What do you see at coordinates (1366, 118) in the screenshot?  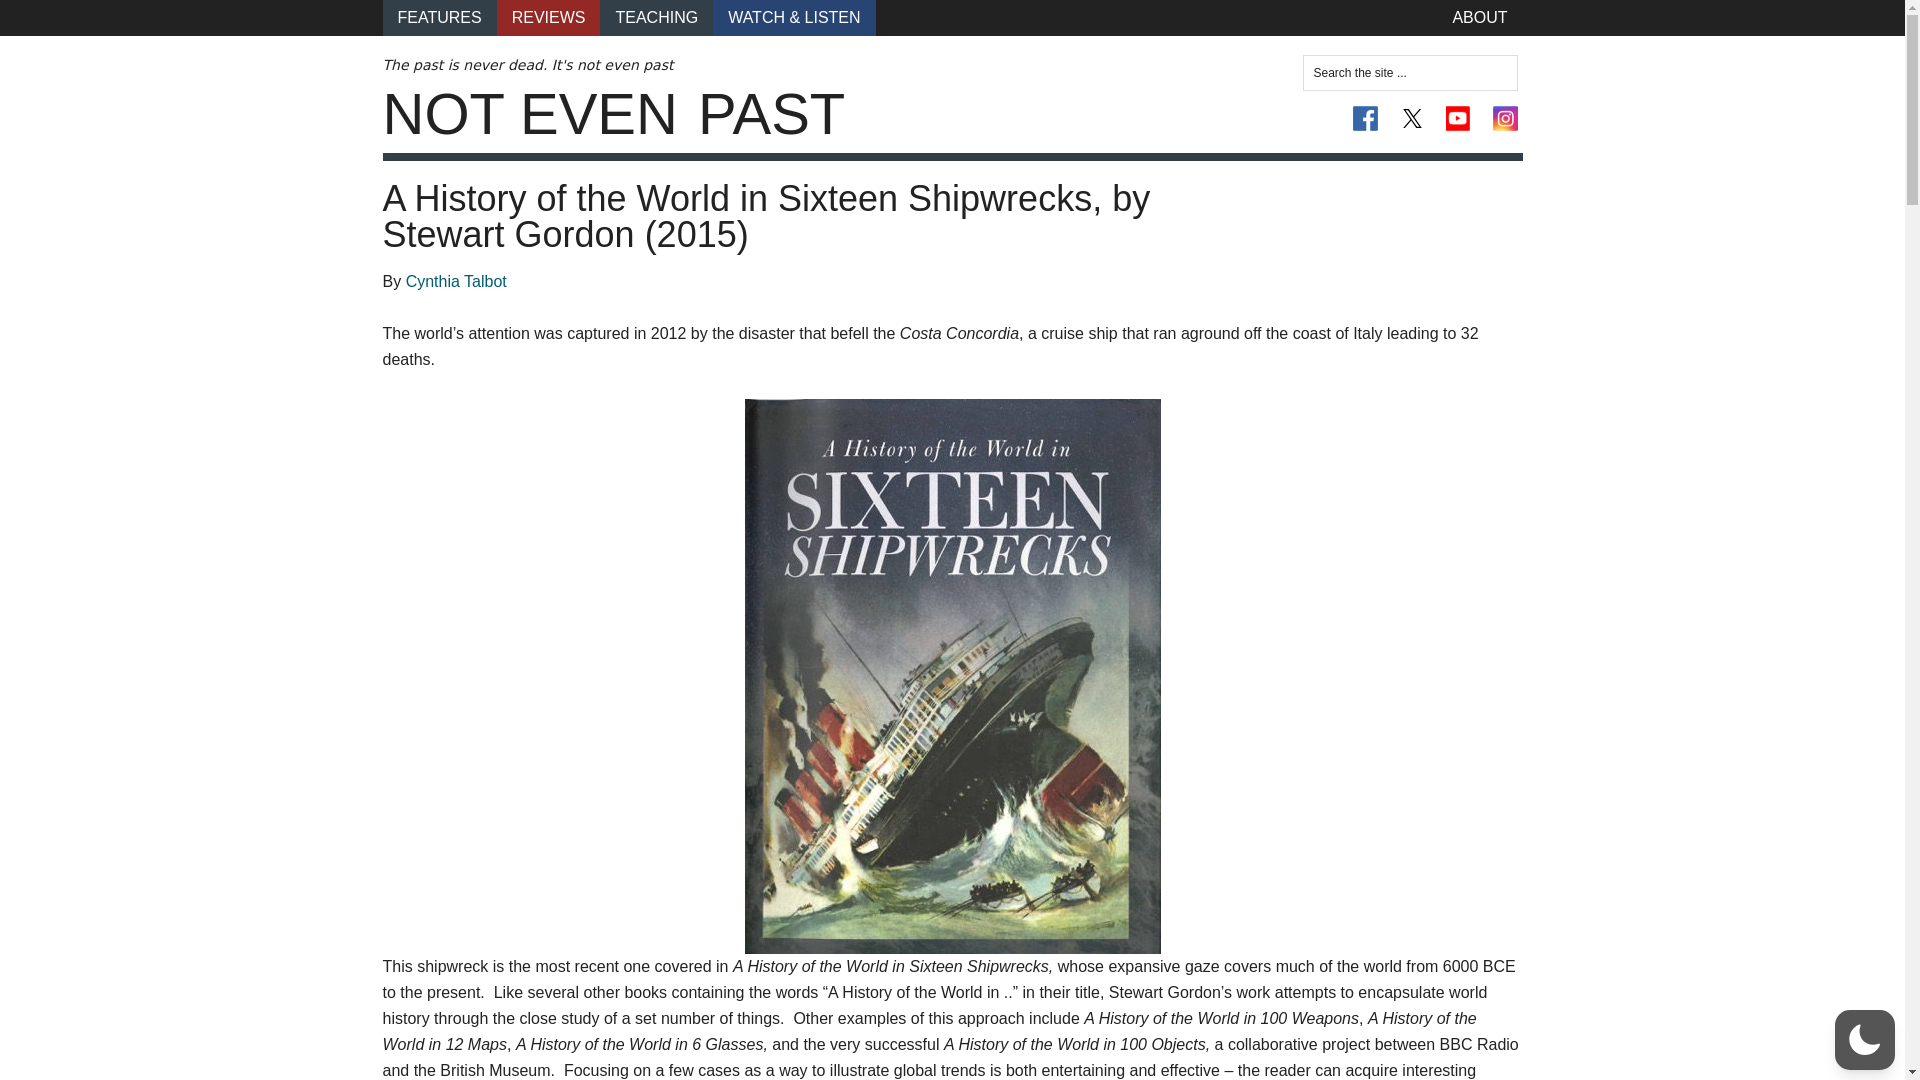 I see `On Facebook` at bounding box center [1366, 118].